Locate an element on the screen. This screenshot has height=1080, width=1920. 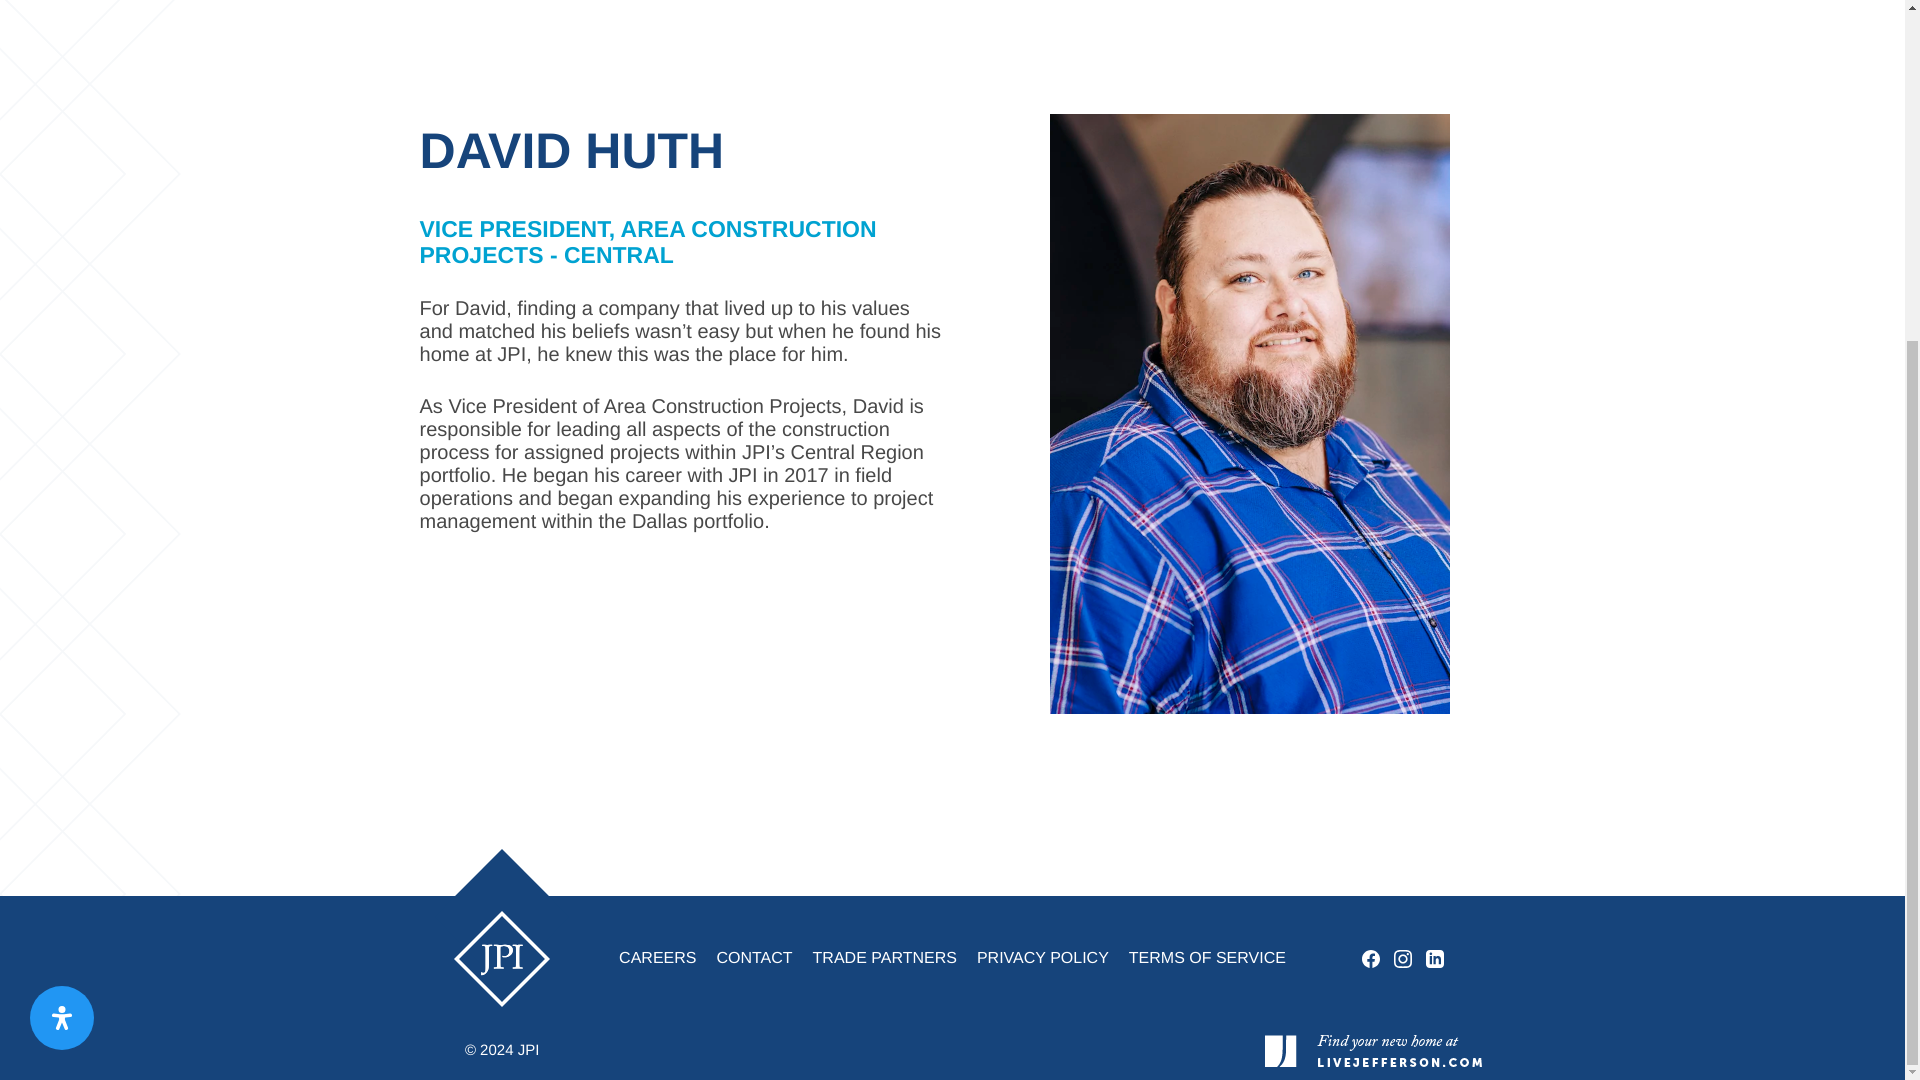
JPI Instagram Link is located at coordinates (1402, 958).